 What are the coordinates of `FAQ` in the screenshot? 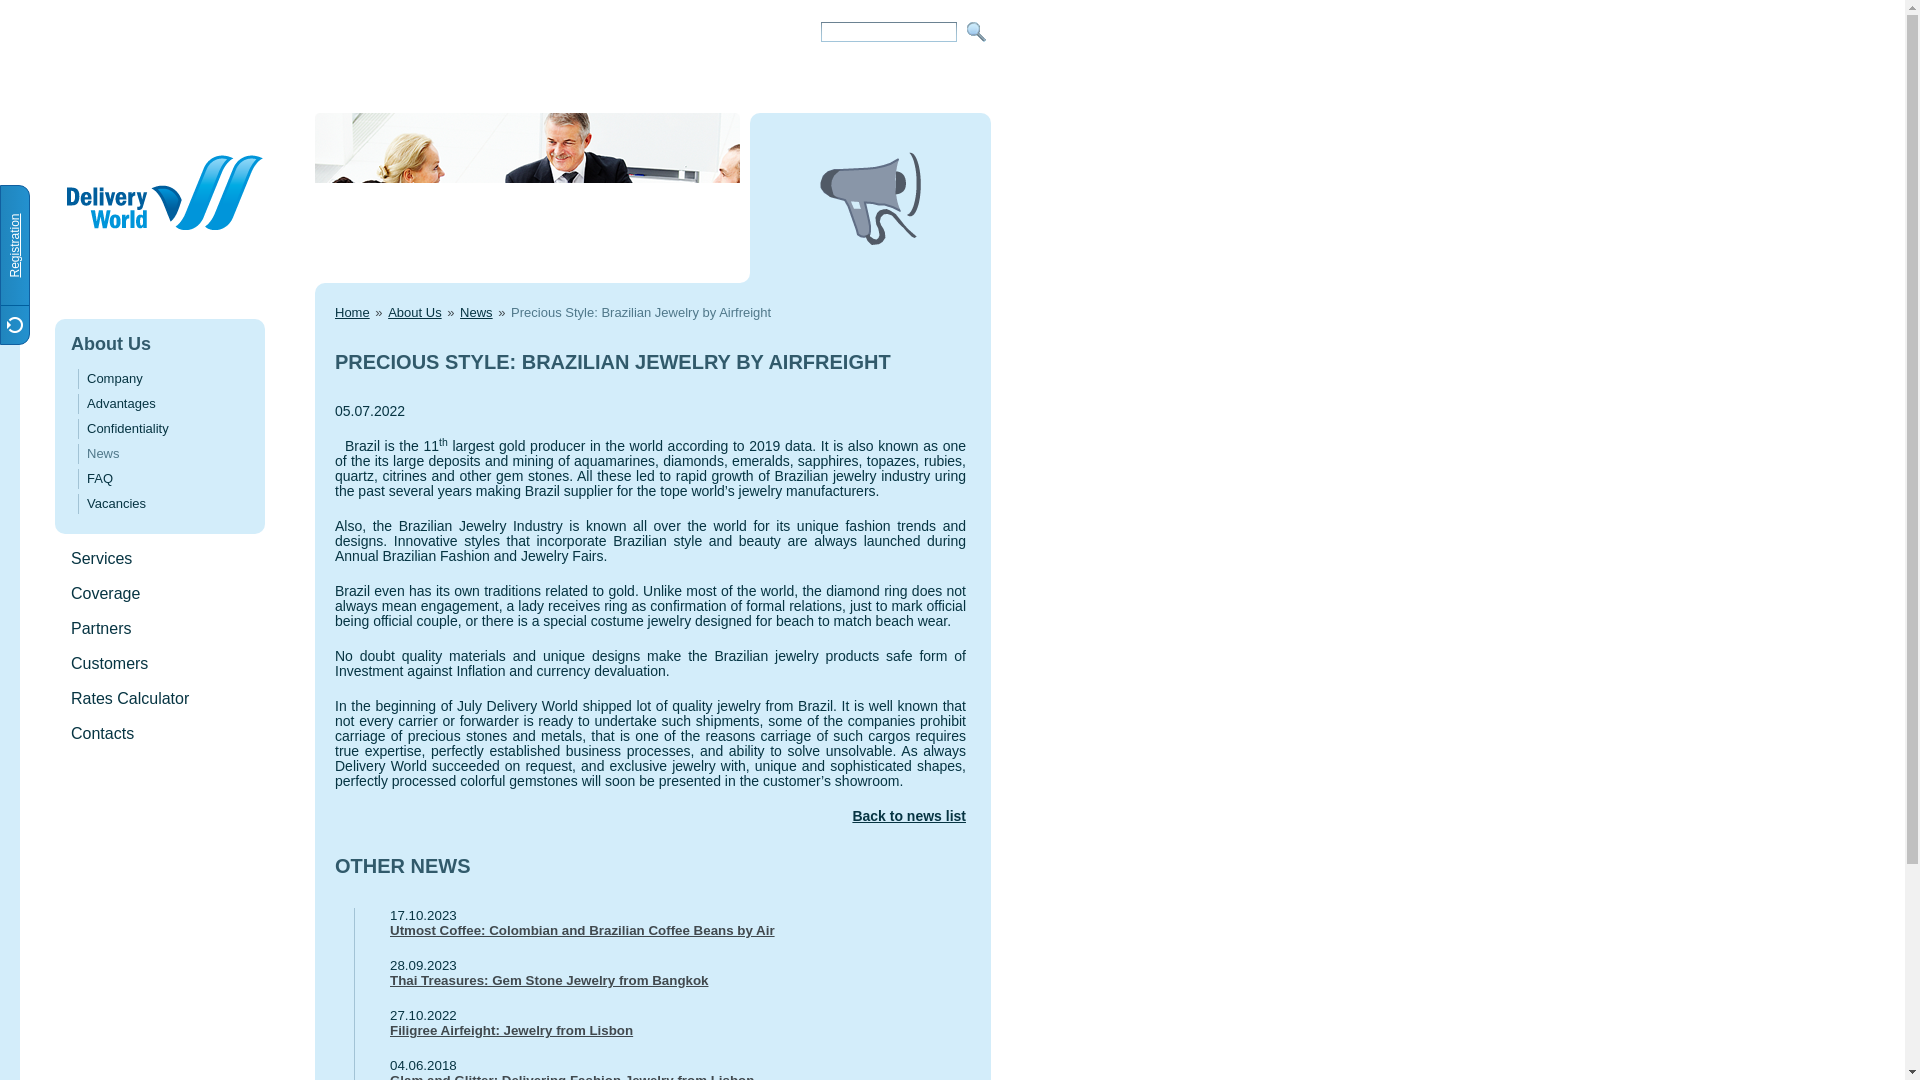 It's located at (100, 478).